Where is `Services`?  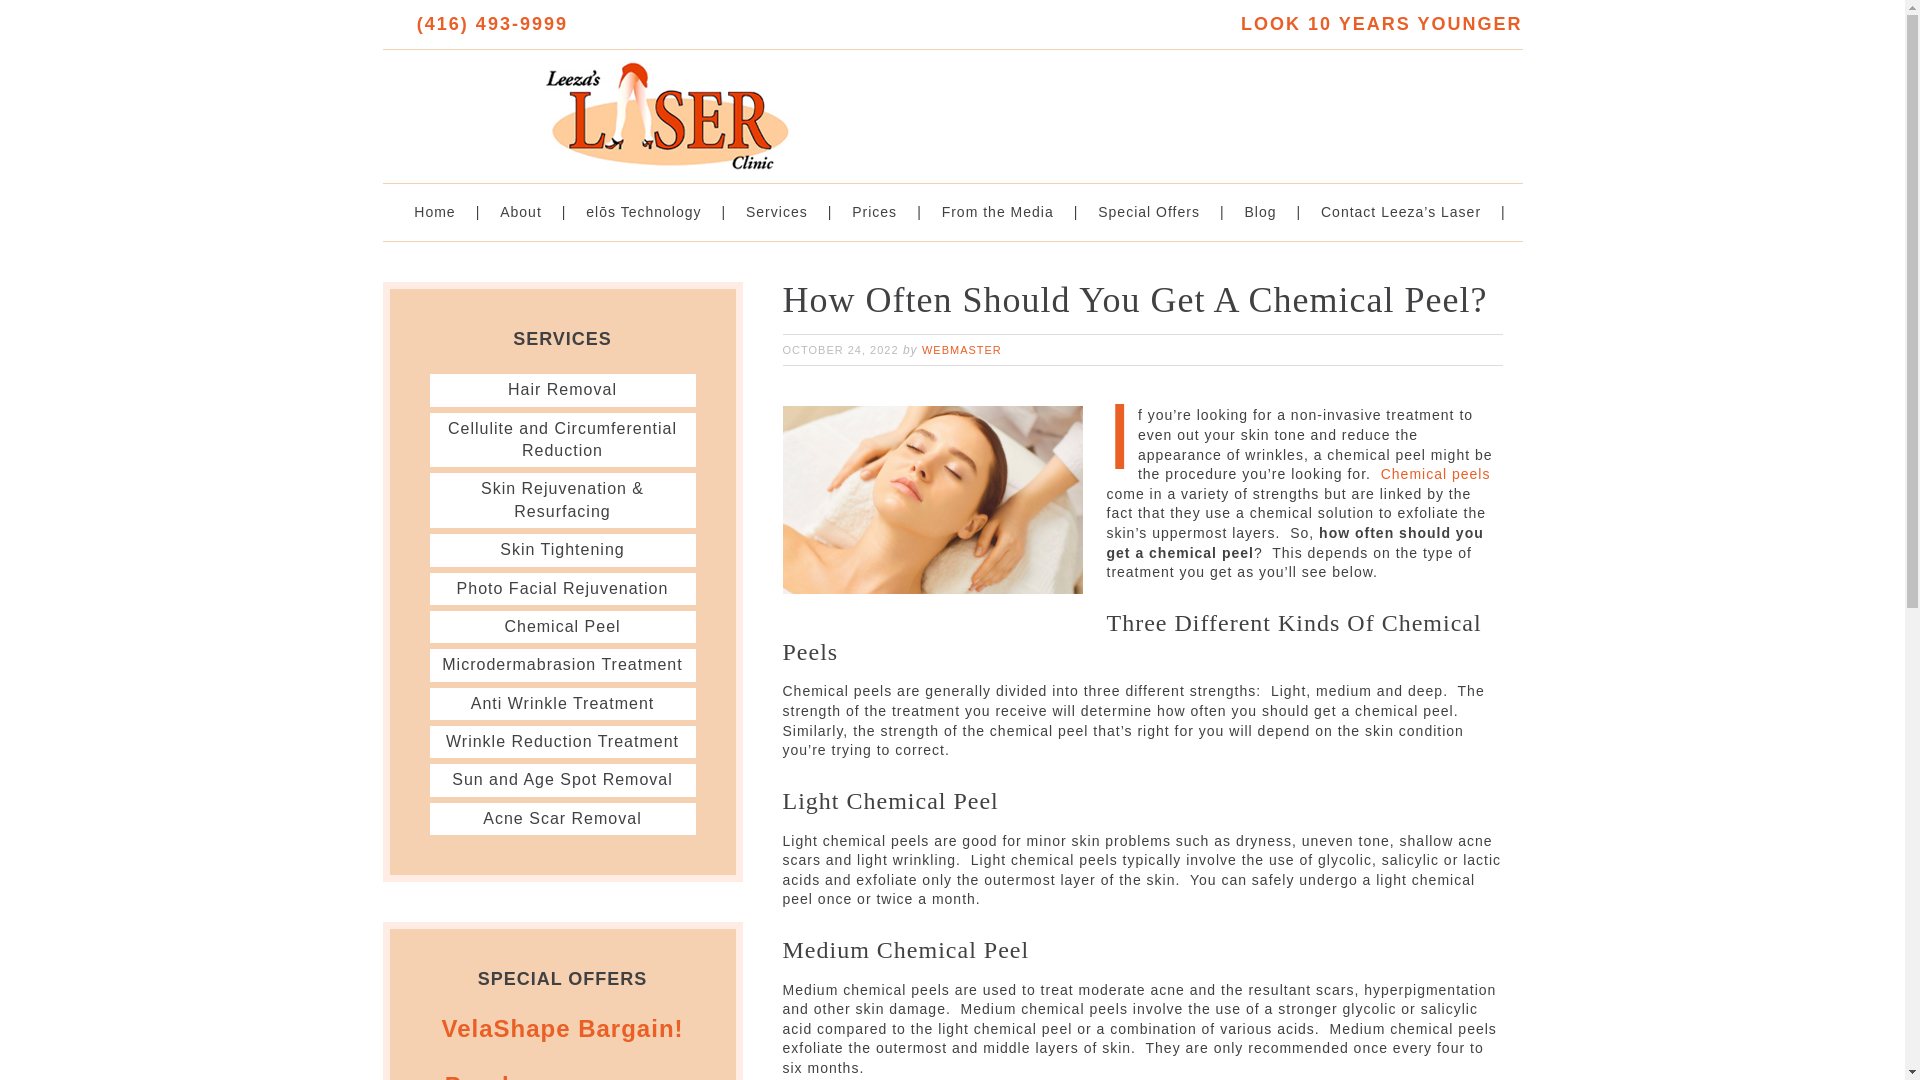
Services is located at coordinates (781, 212).